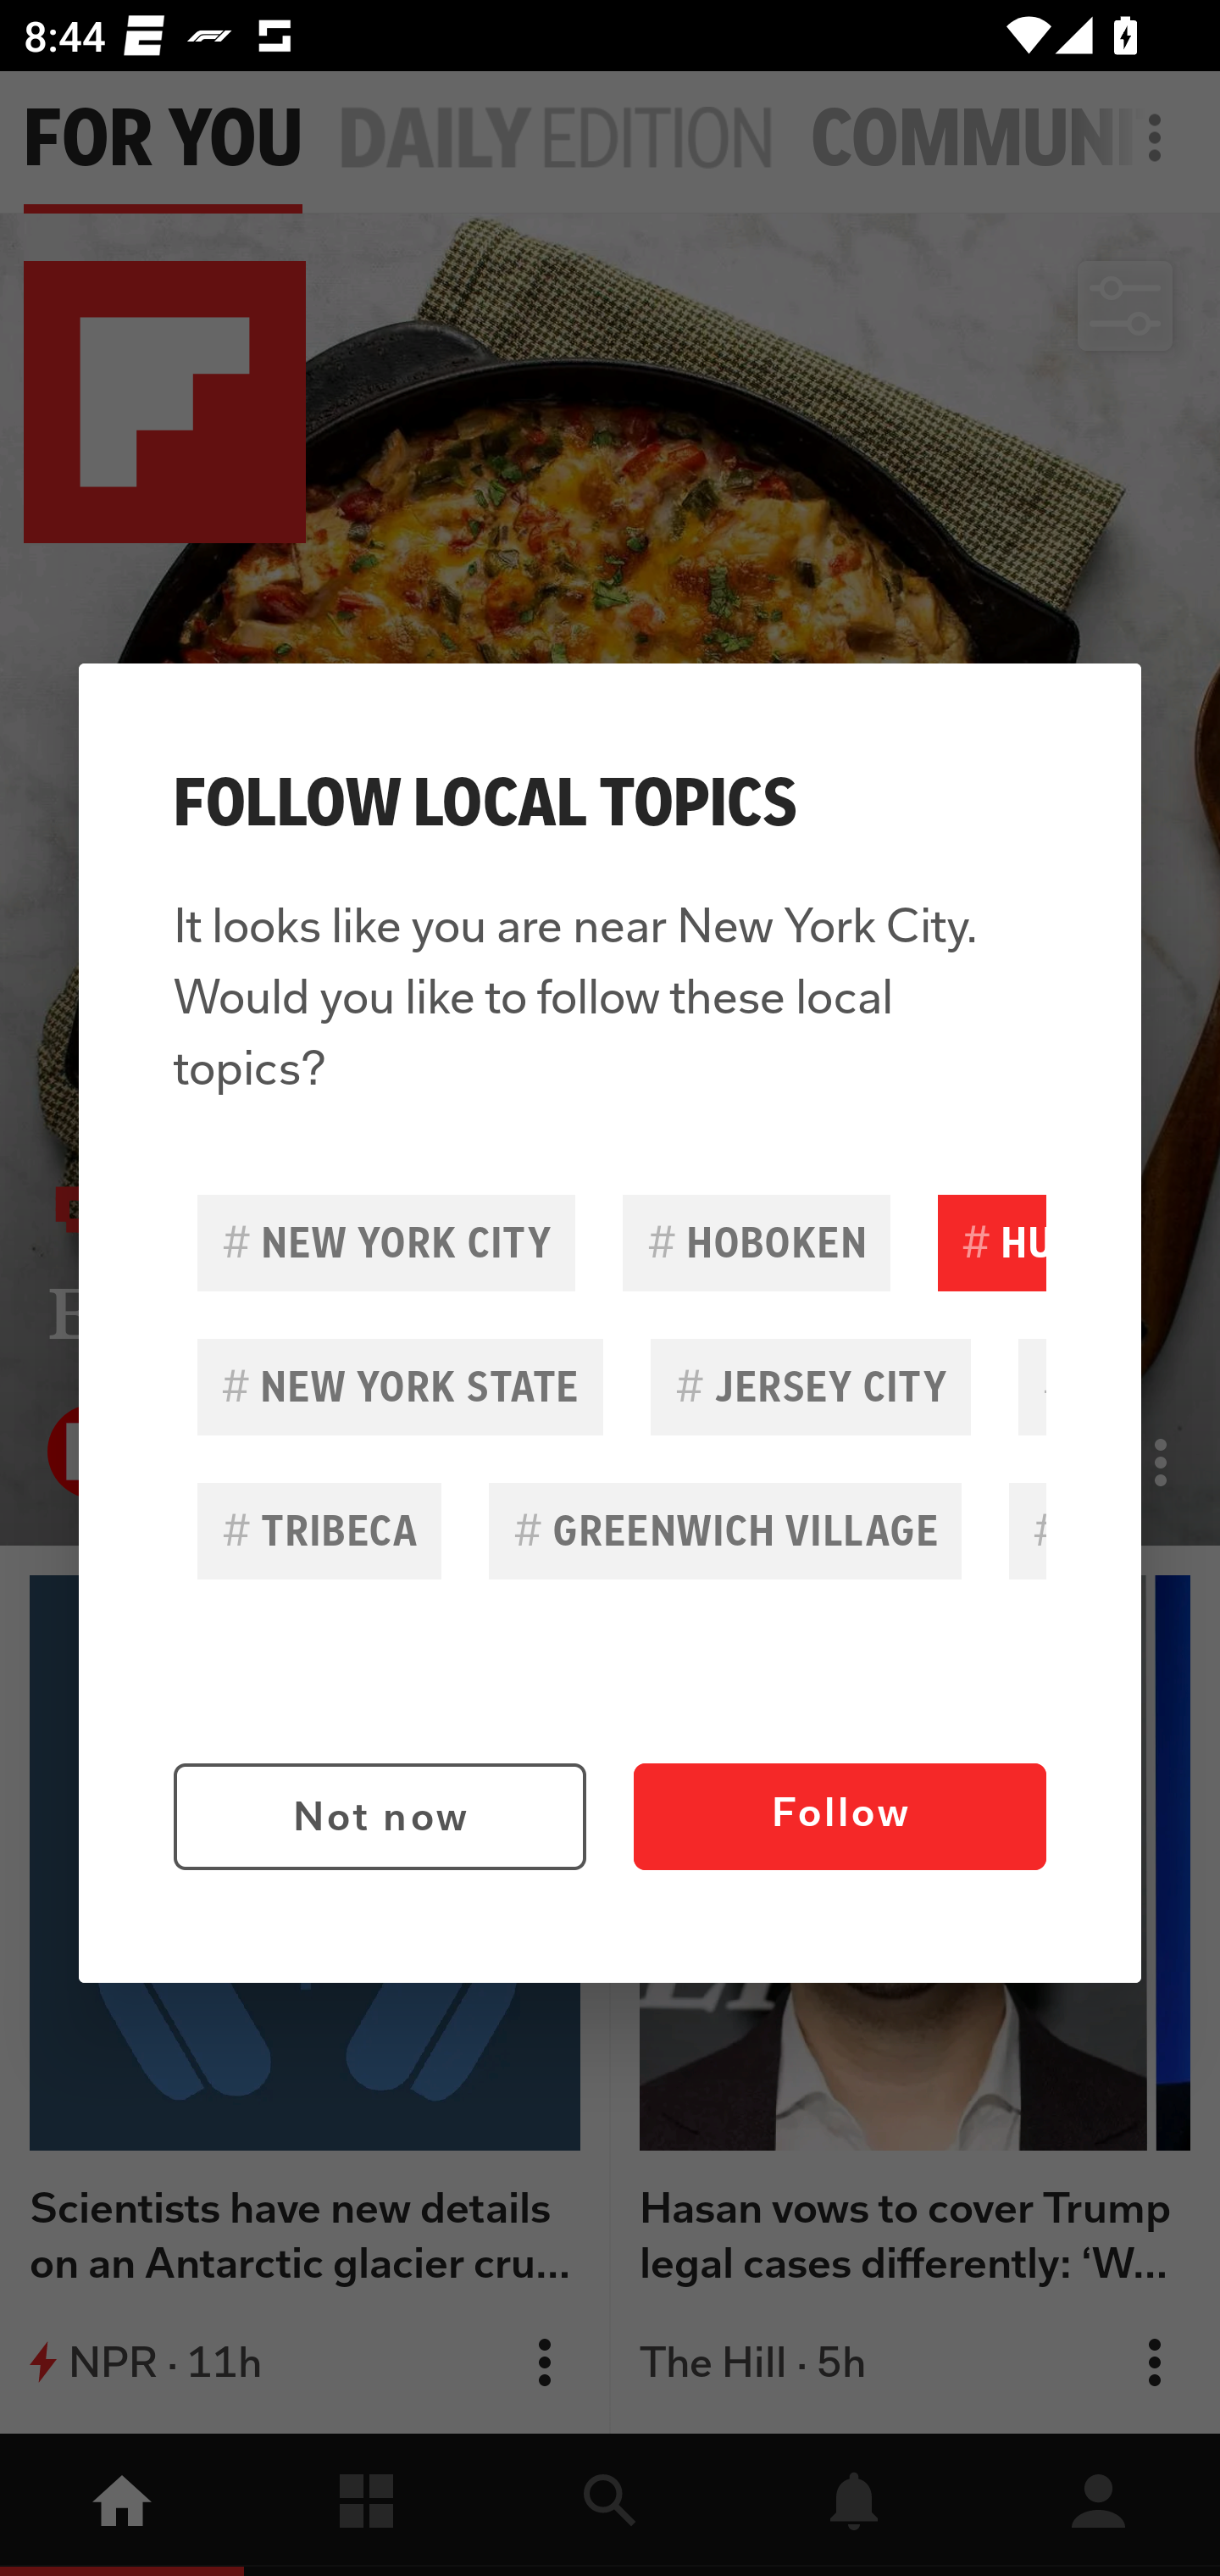  I want to click on # TRIBECA, so click(319, 1531).